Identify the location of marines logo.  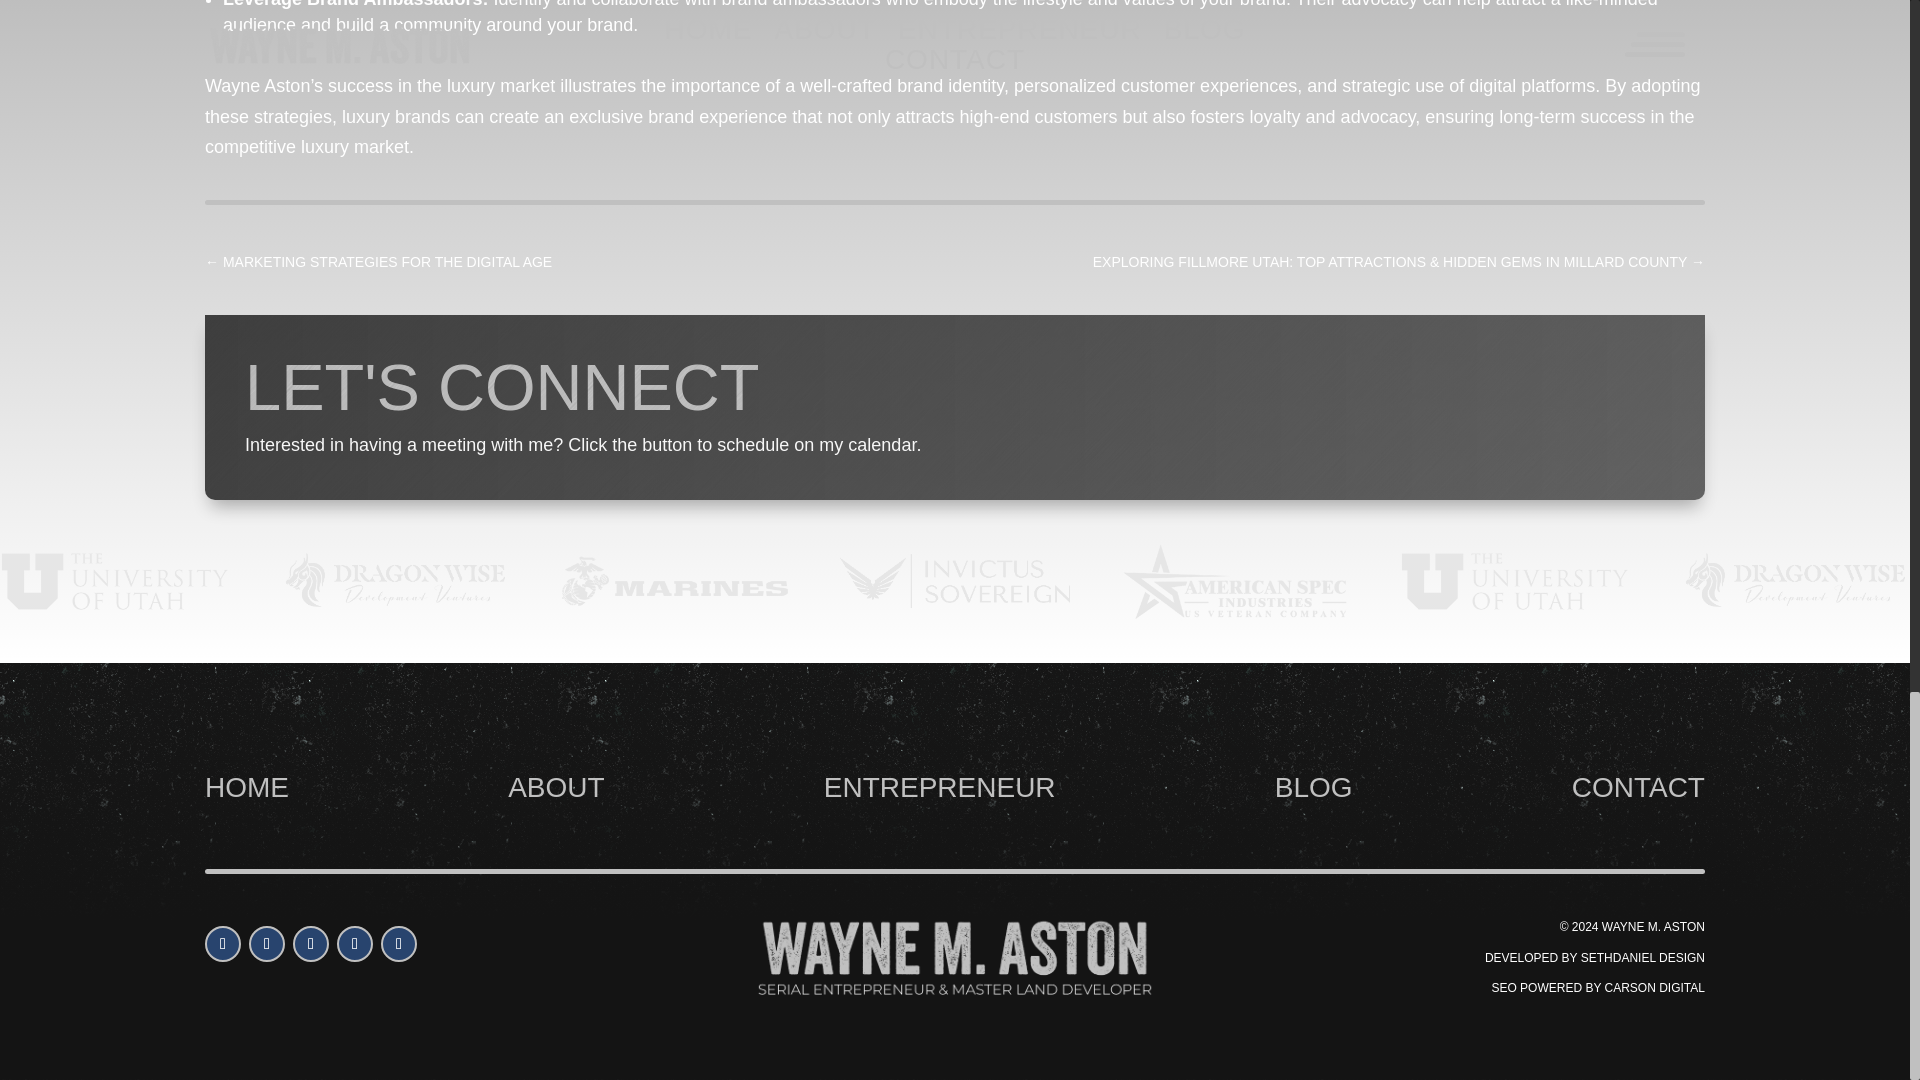
(674, 581).